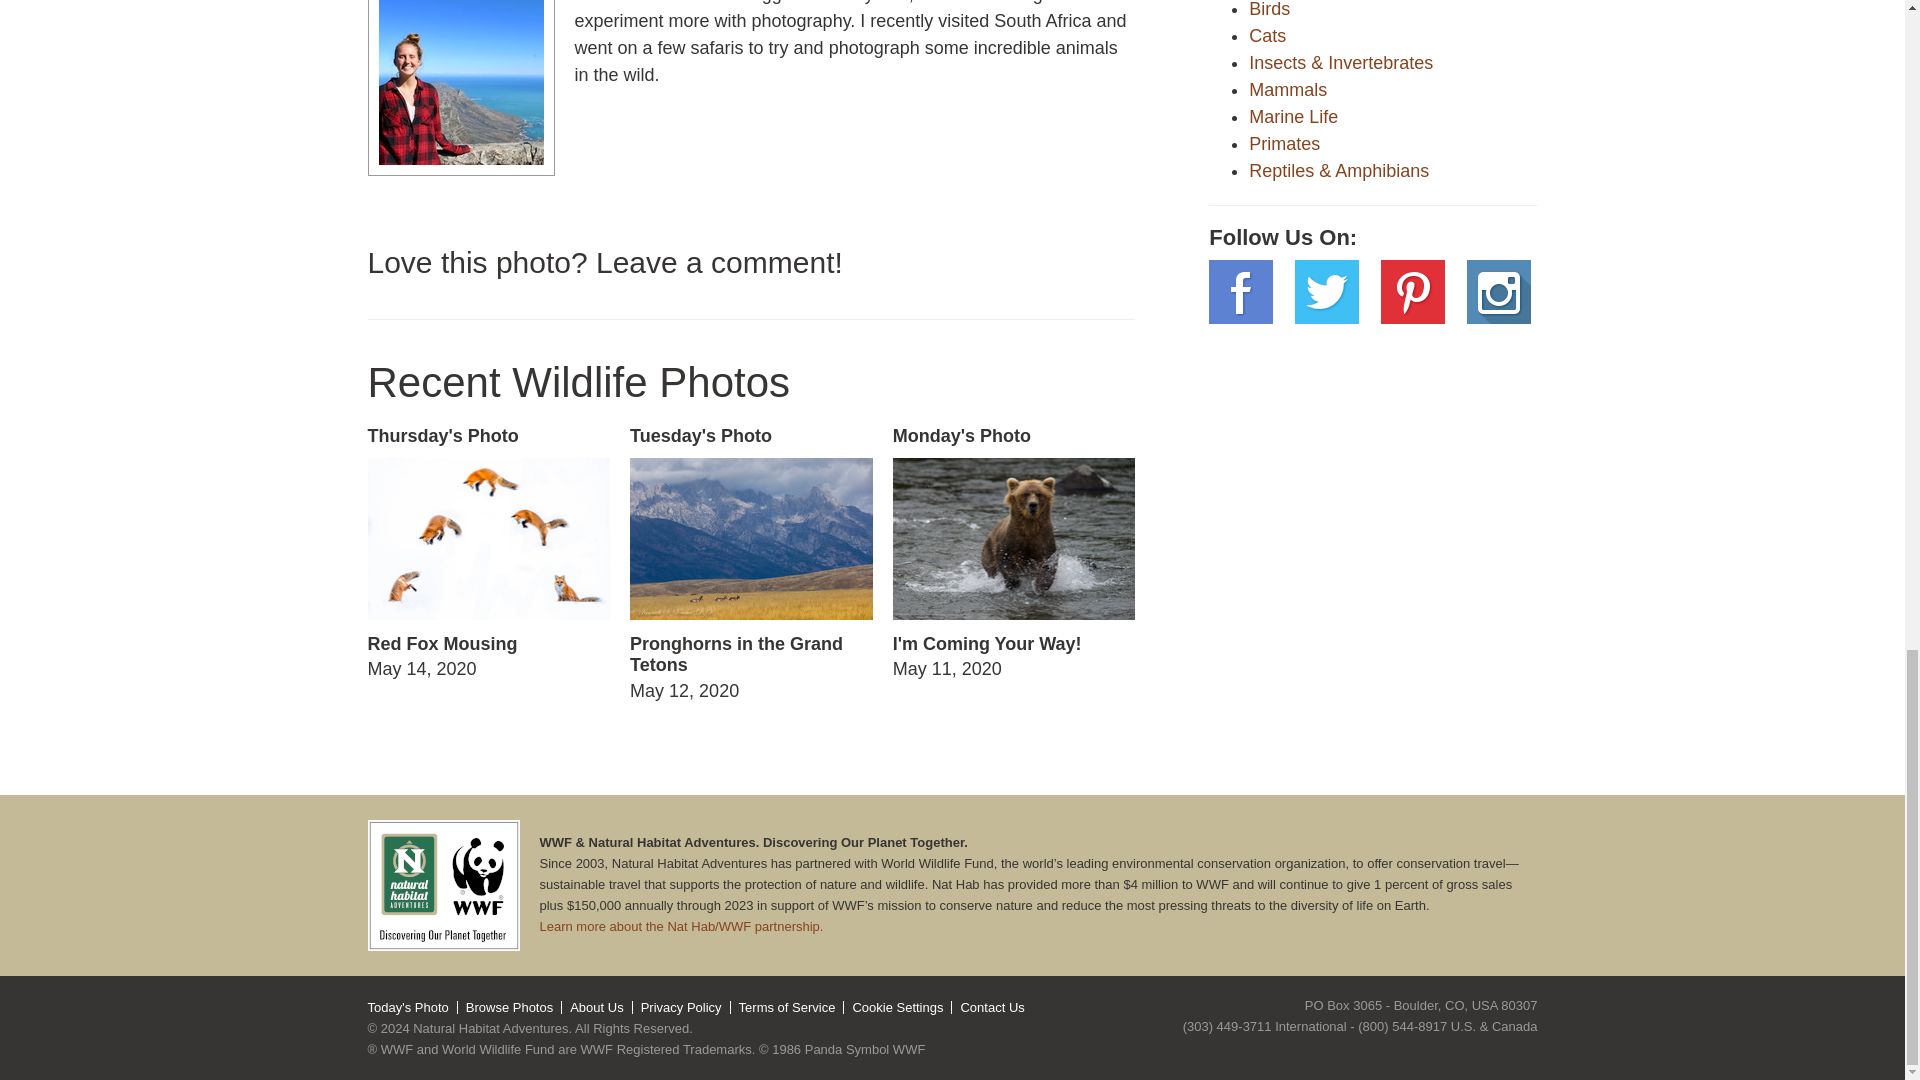 The image size is (1920, 1080). I want to click on Mammals, so click(1270, 10).